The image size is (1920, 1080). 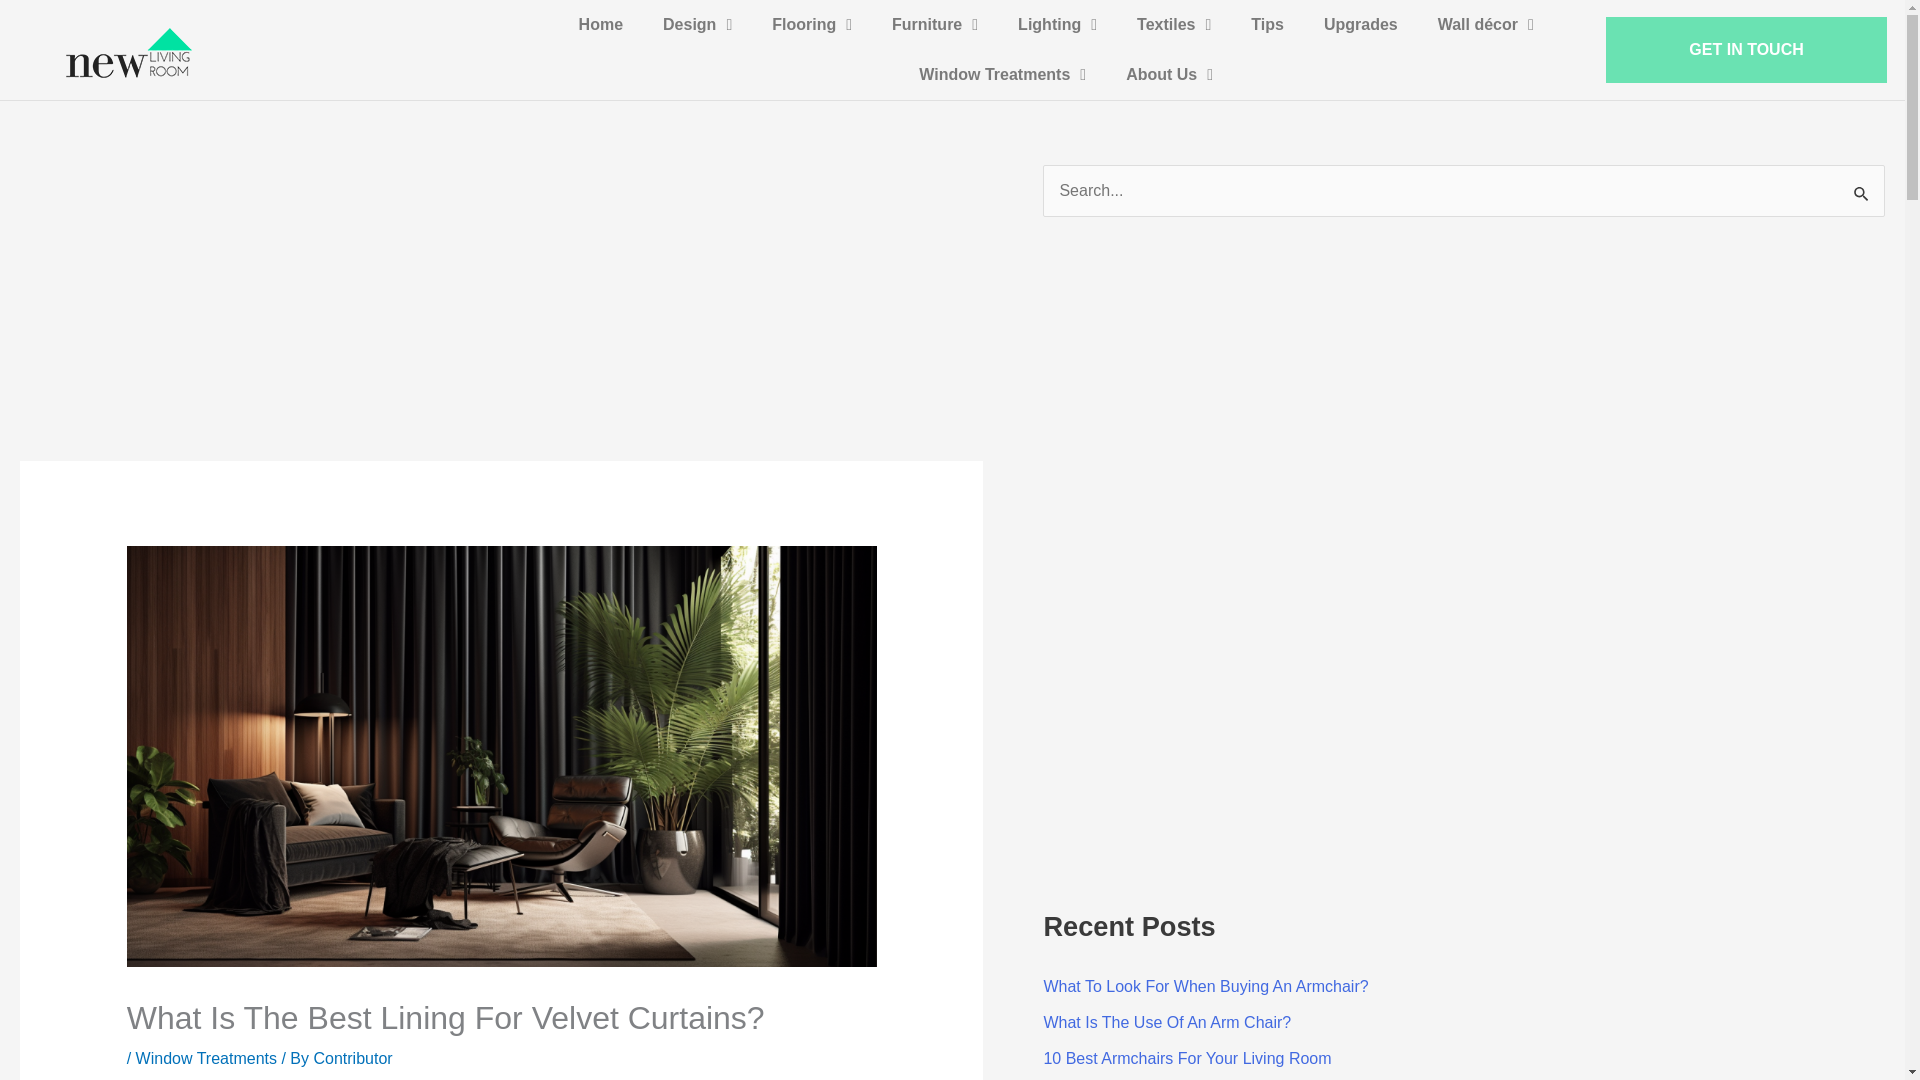 What do you see at coordinates (812, 24) in the screenshot?
I see `Flooring` at bounding box center [812, 24].